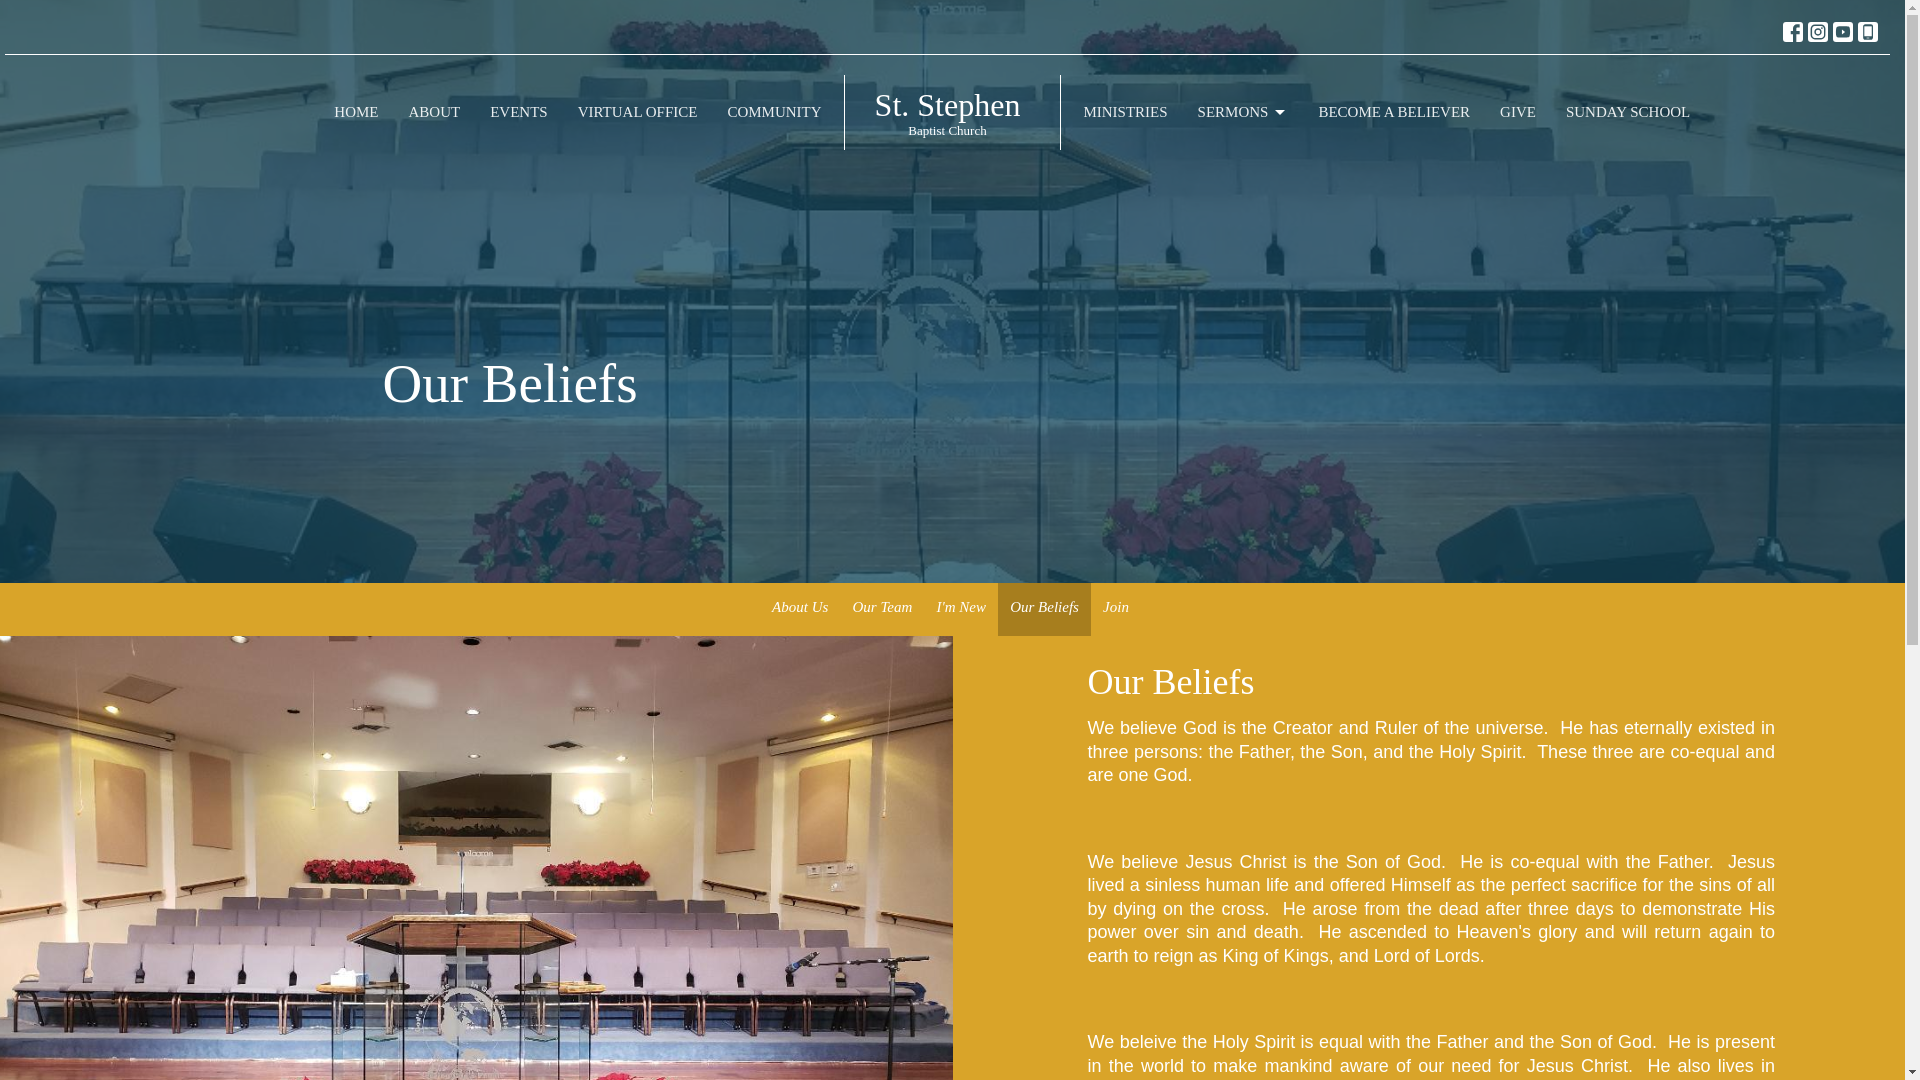 This screenshot has width=1920, height=1080. Describe the element at coordinates (962, 610) in the screenshot. I see `I'm New` at that location.